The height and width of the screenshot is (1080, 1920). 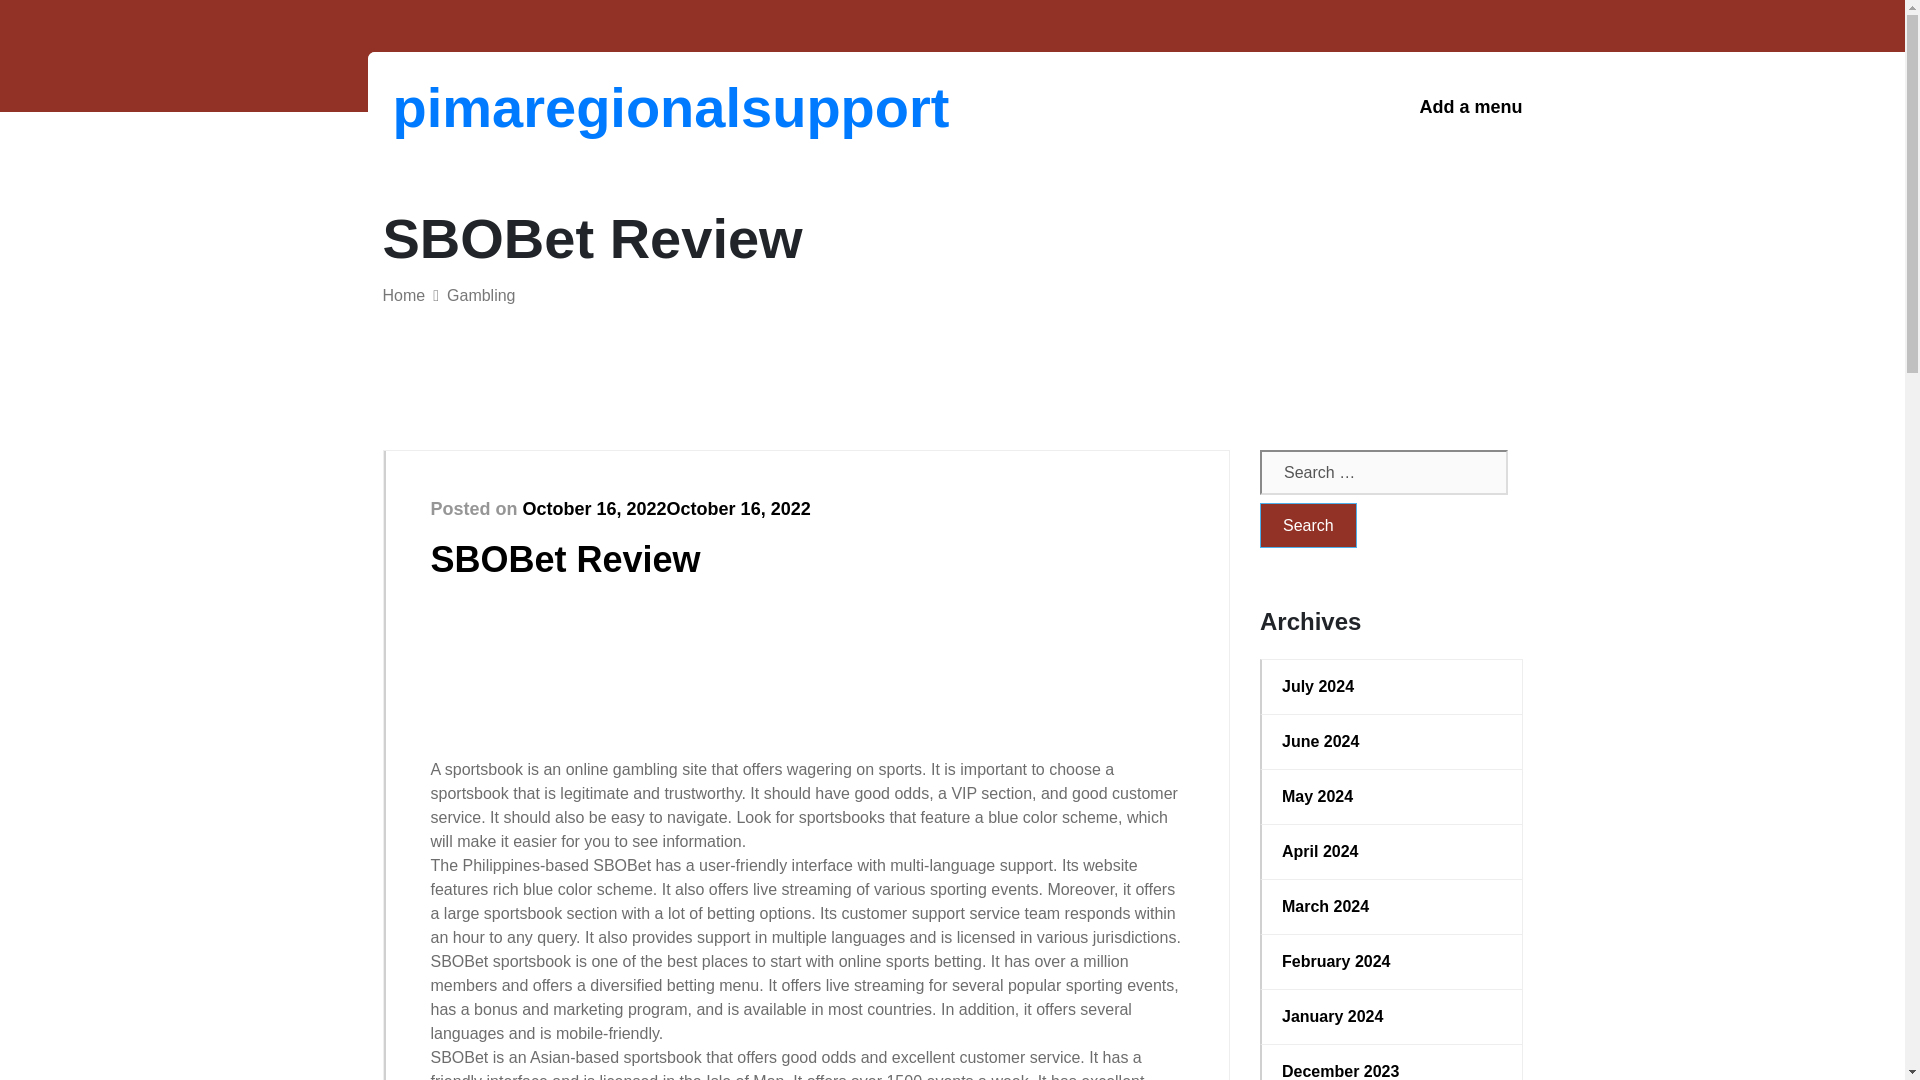 What do you see at coordinates (480, 295) in the screenshot?
I see `Gambling` at bounding box center [480, 295].